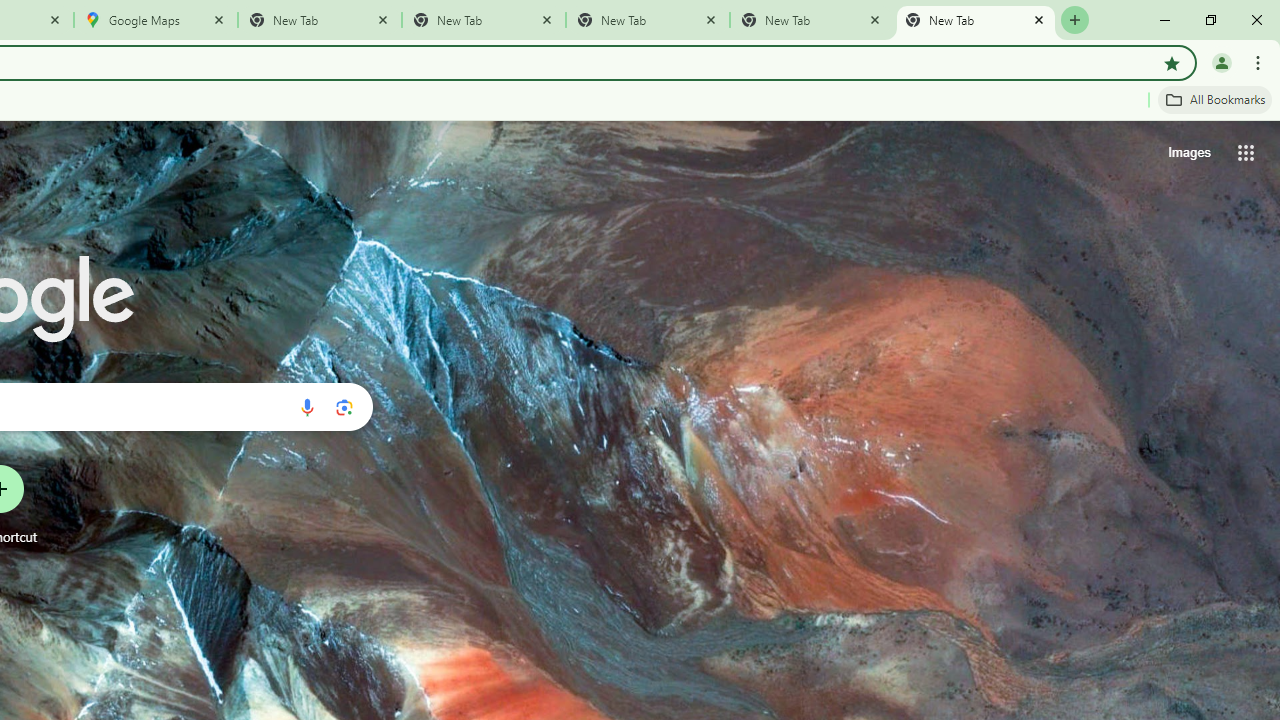  I want to click on Google Maps, so click(156, 20).